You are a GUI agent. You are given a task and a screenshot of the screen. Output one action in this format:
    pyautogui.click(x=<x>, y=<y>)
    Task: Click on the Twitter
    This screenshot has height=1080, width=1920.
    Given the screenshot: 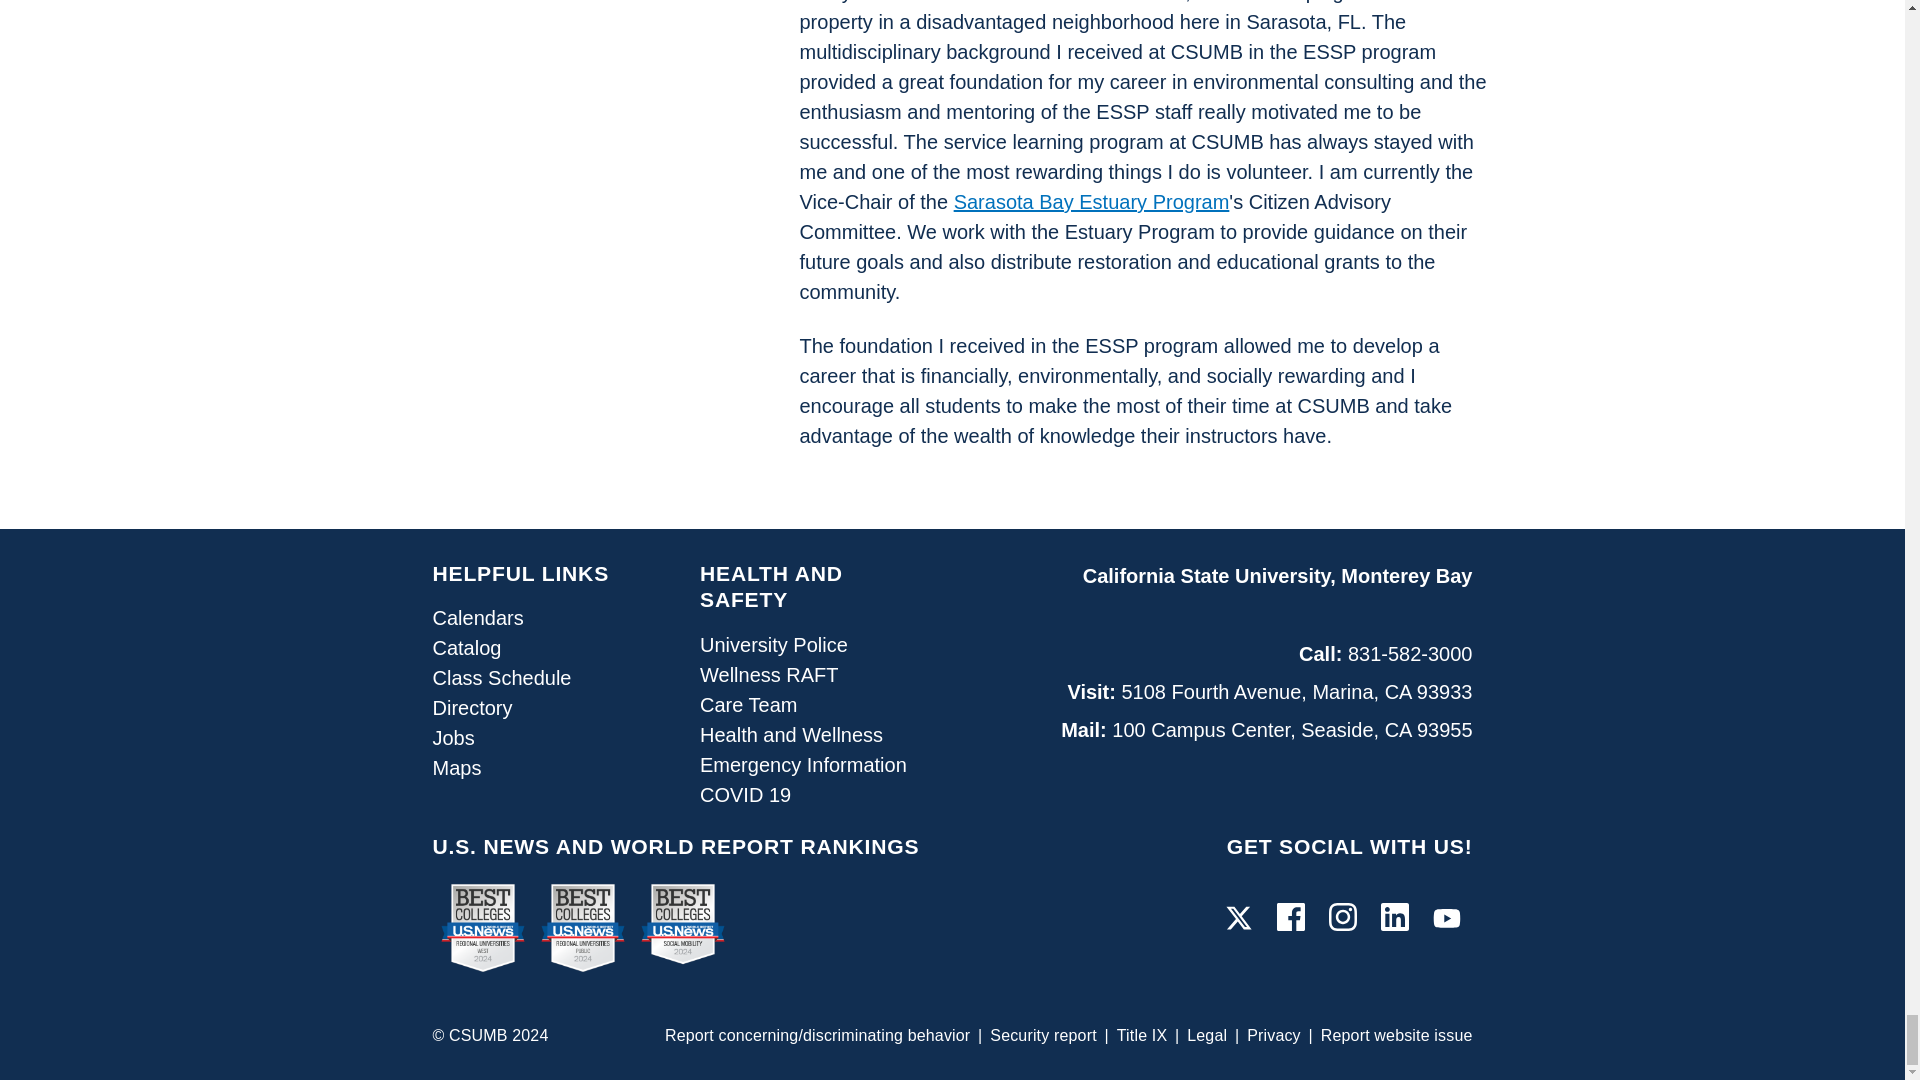 What is the action you would take?
    pyautogui.click(x=1238, y=918)
    